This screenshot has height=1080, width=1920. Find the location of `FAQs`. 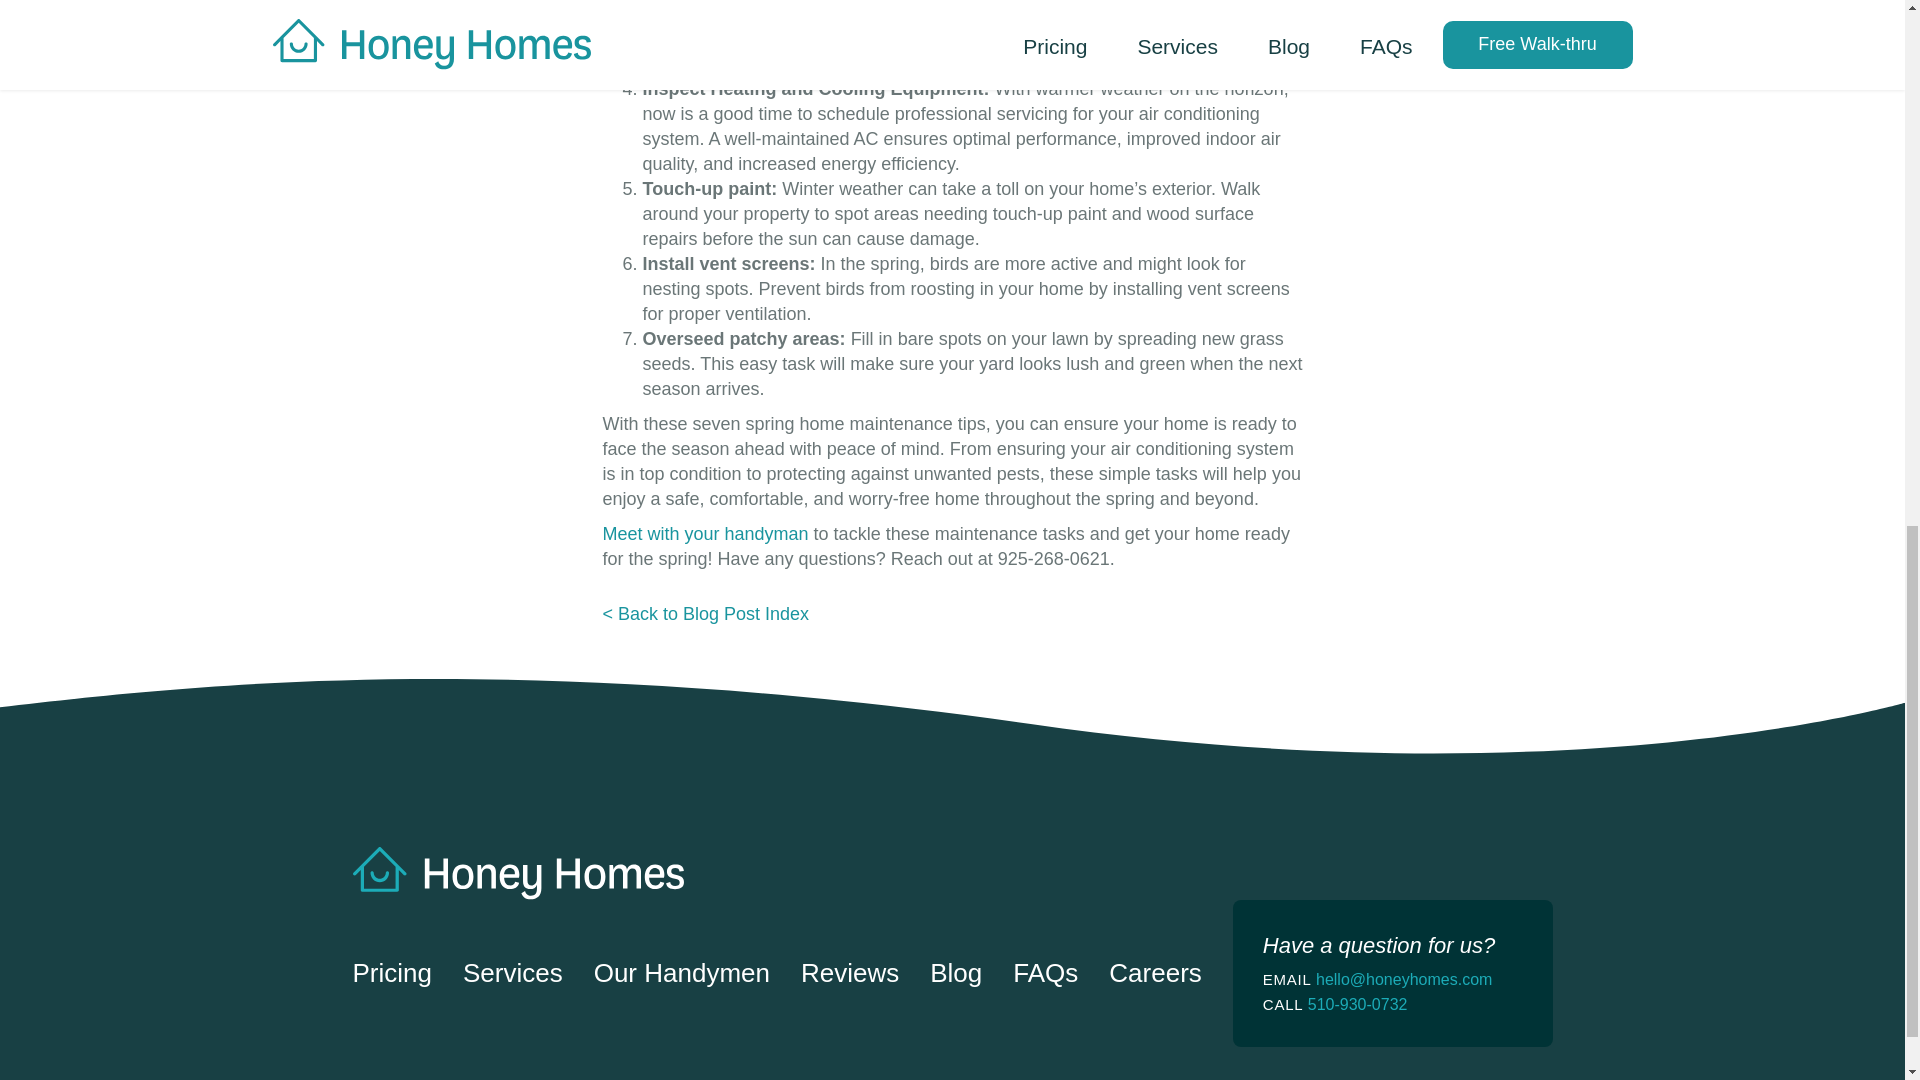

FAQs is located at coordinates (1045, 974).